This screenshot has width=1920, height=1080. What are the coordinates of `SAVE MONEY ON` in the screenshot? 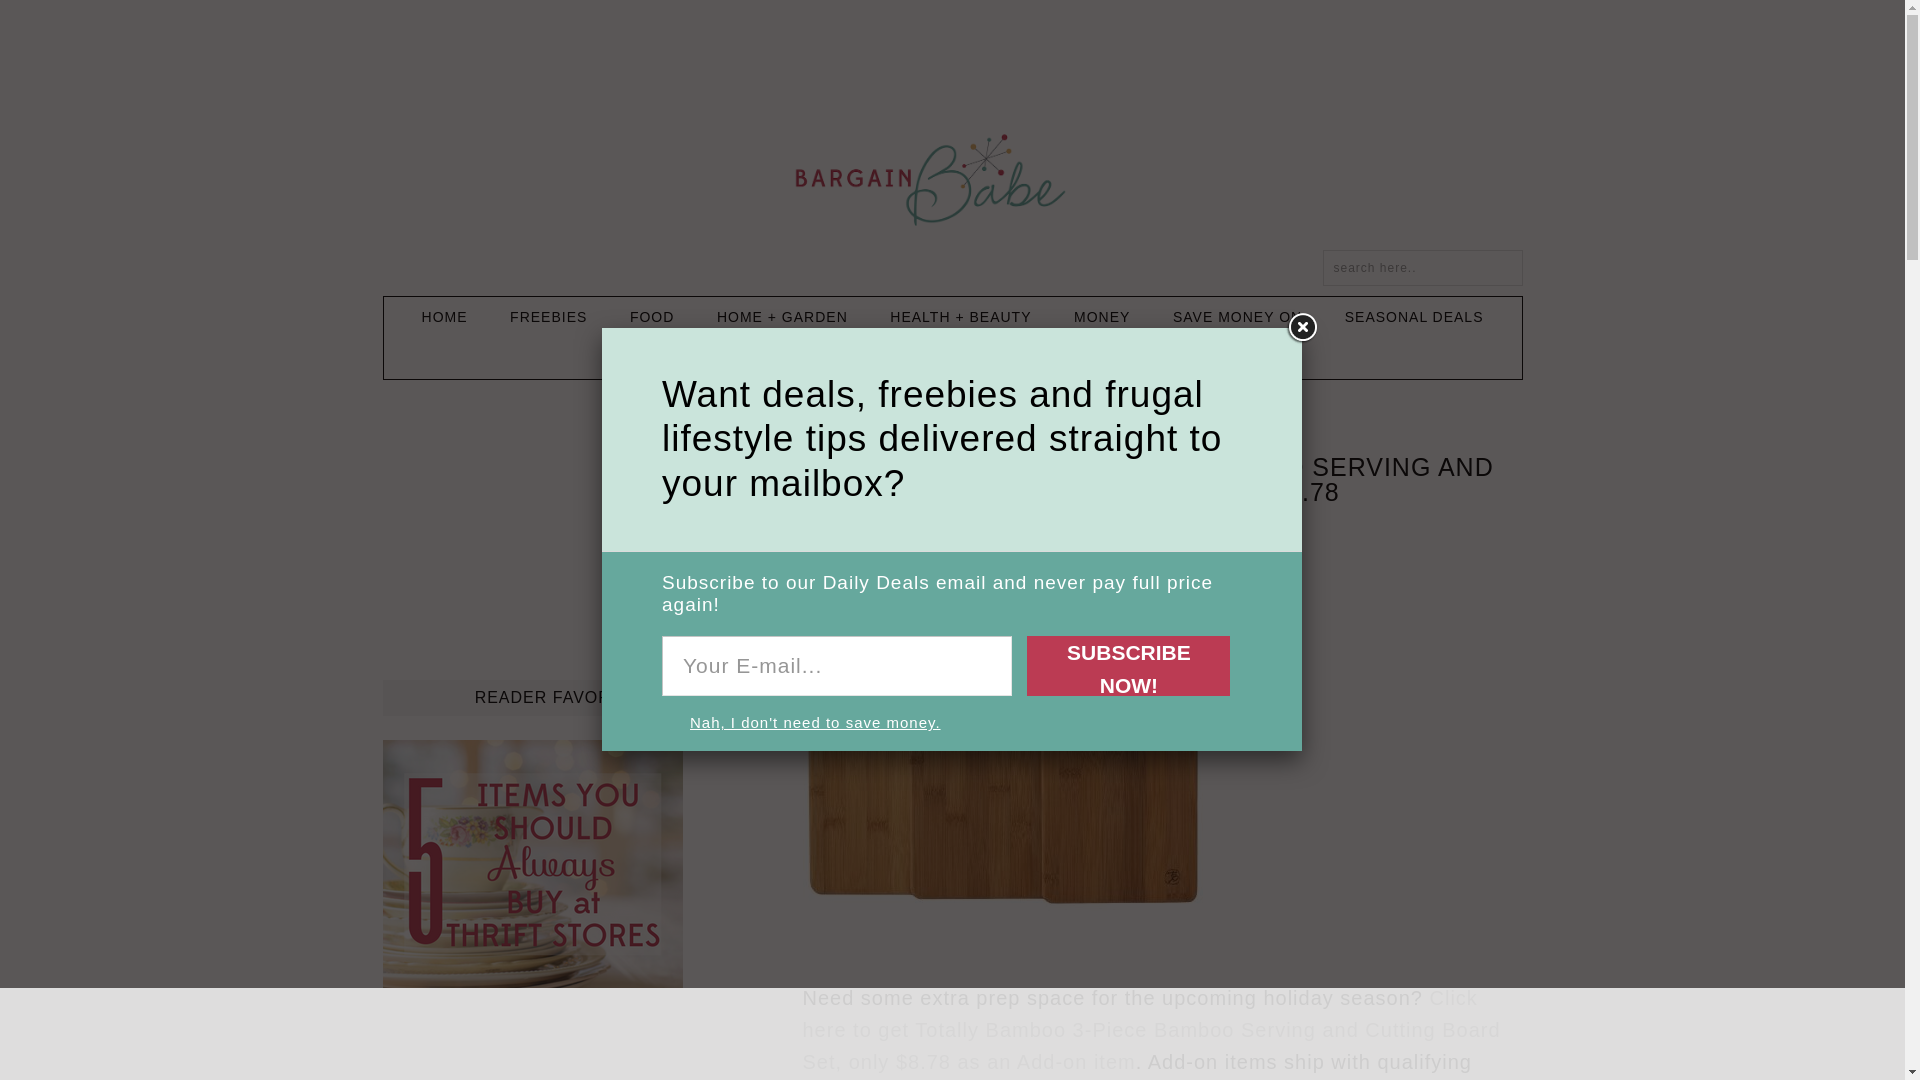 It's located at (1238, 318).